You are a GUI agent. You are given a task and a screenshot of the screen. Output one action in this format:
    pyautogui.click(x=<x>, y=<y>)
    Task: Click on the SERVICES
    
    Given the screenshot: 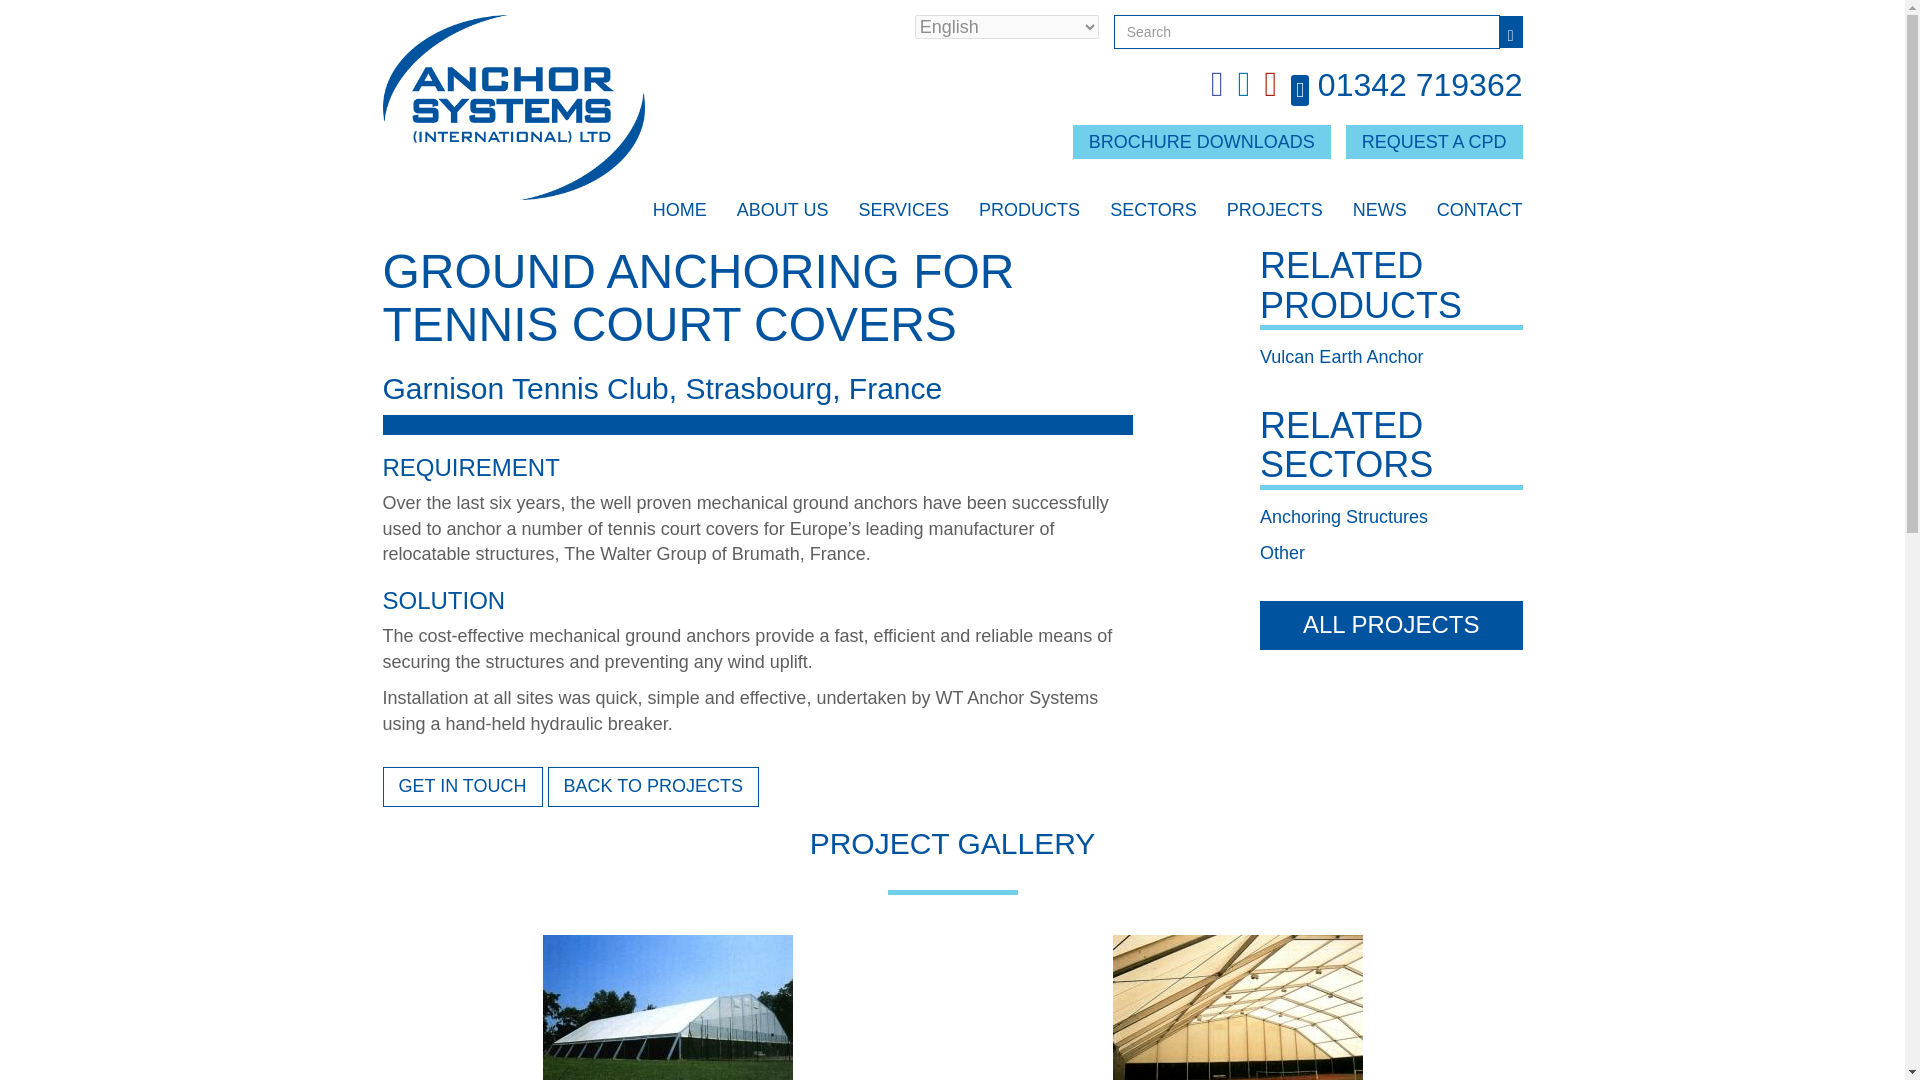 What is the action you would take?
    pyautogui.click(x=903, y=217)
    